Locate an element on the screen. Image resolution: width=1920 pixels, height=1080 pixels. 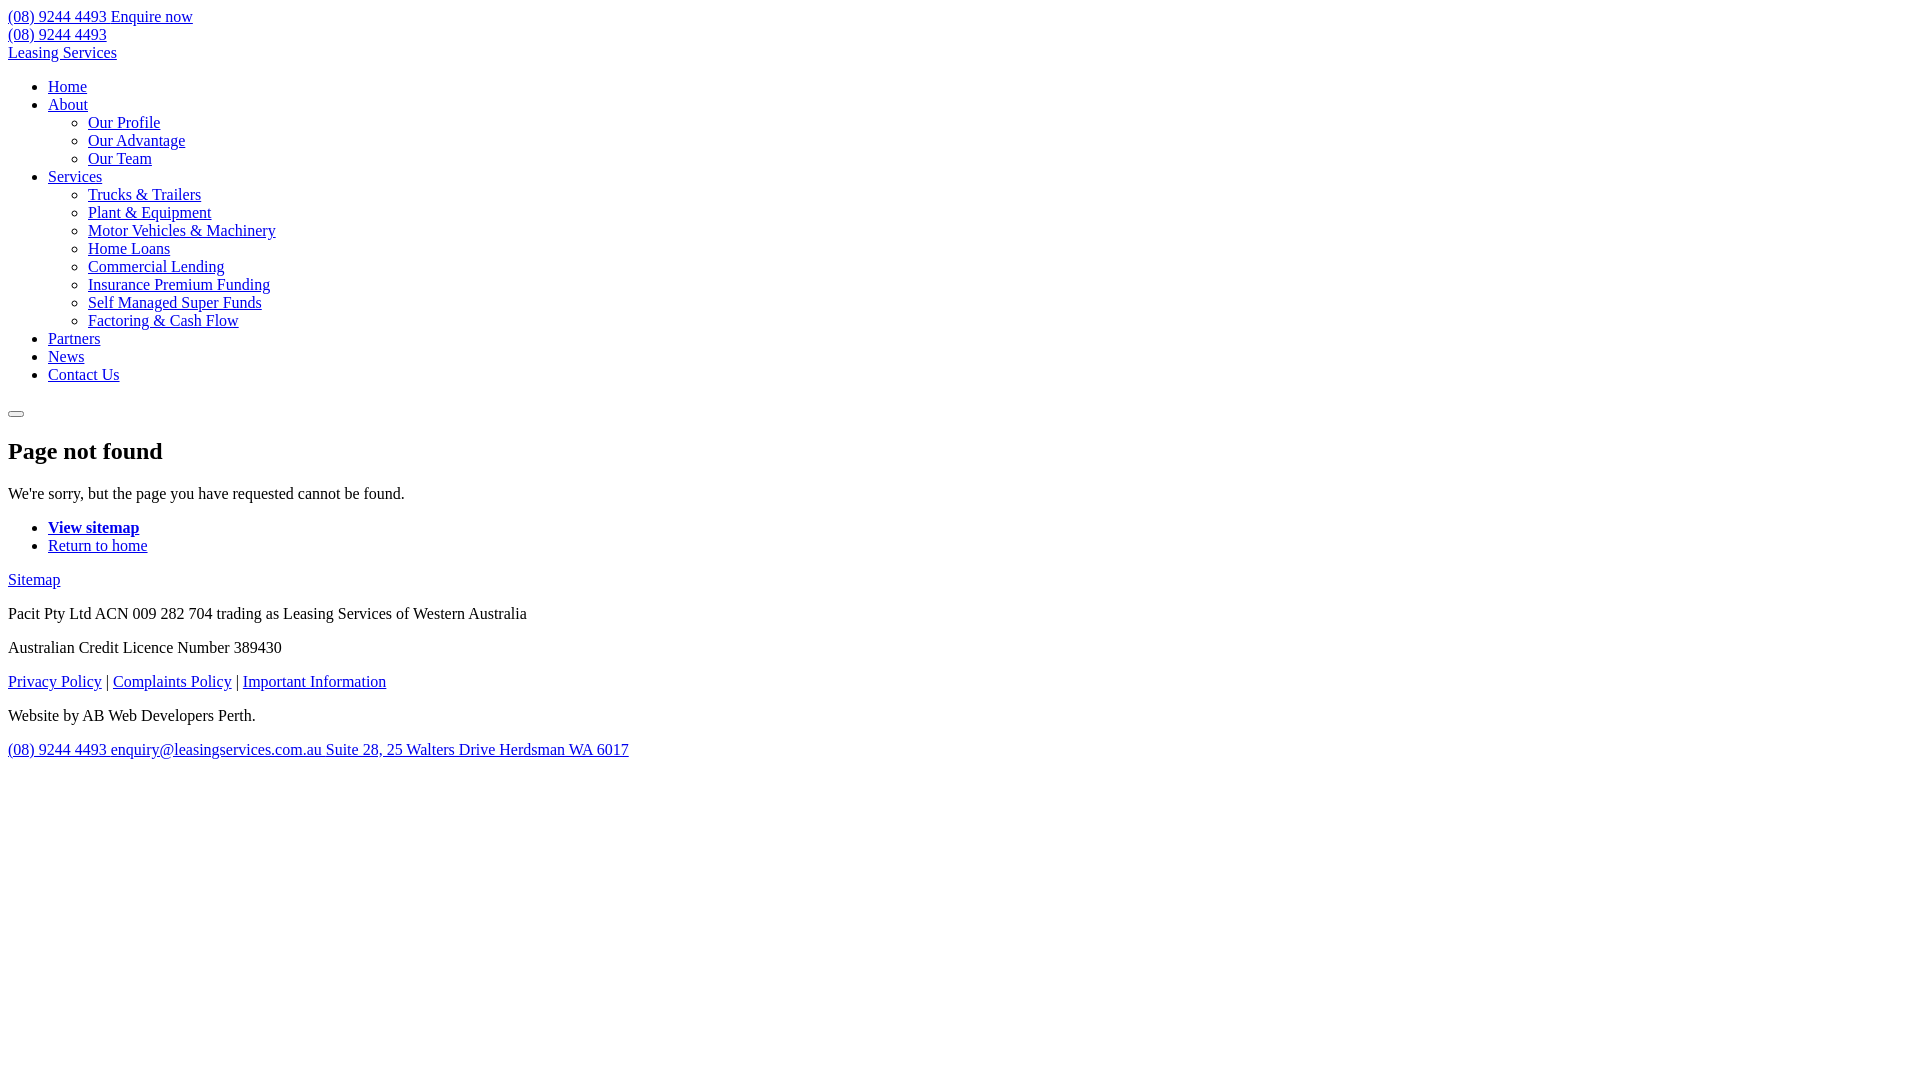
View sitemap is located at coordinates (94, 528).